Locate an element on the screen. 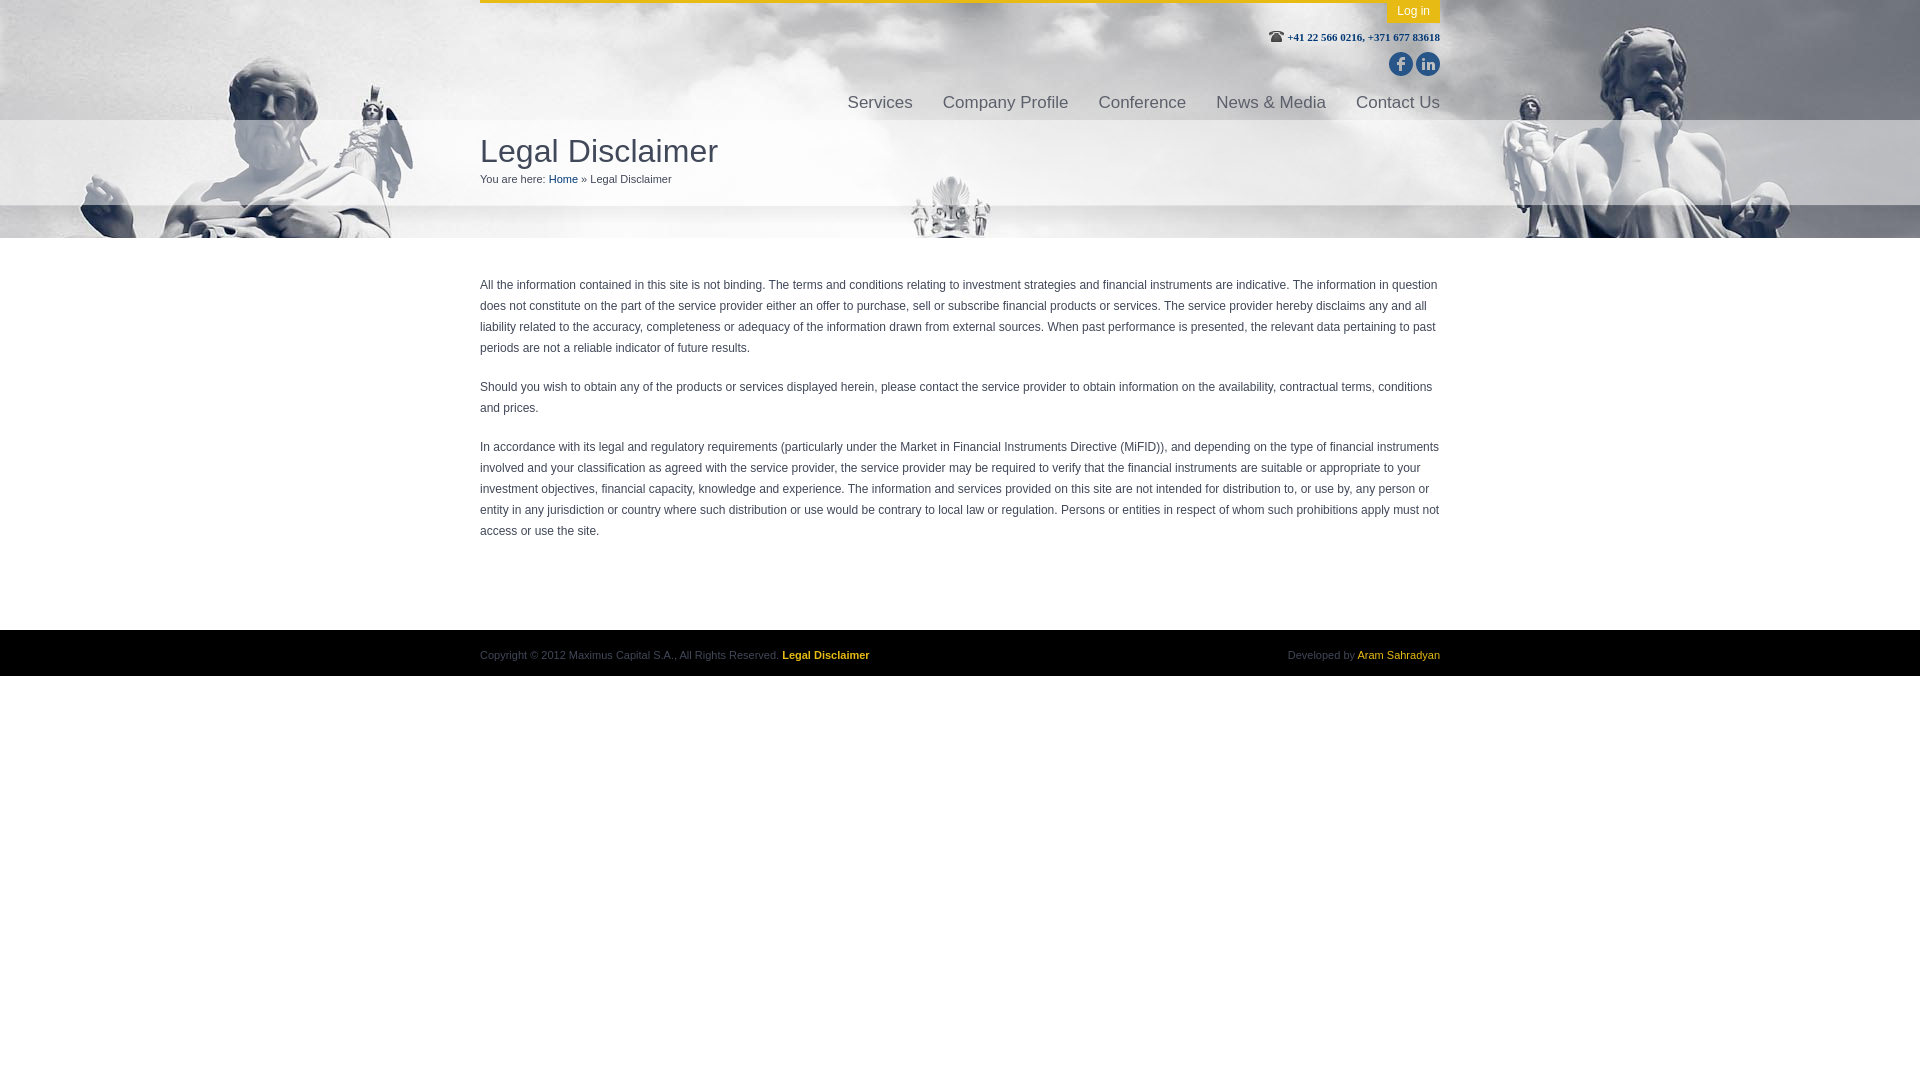 The height and width of the screenshot is (1080, 1920). facebook is located at coordinates (1400, 63).